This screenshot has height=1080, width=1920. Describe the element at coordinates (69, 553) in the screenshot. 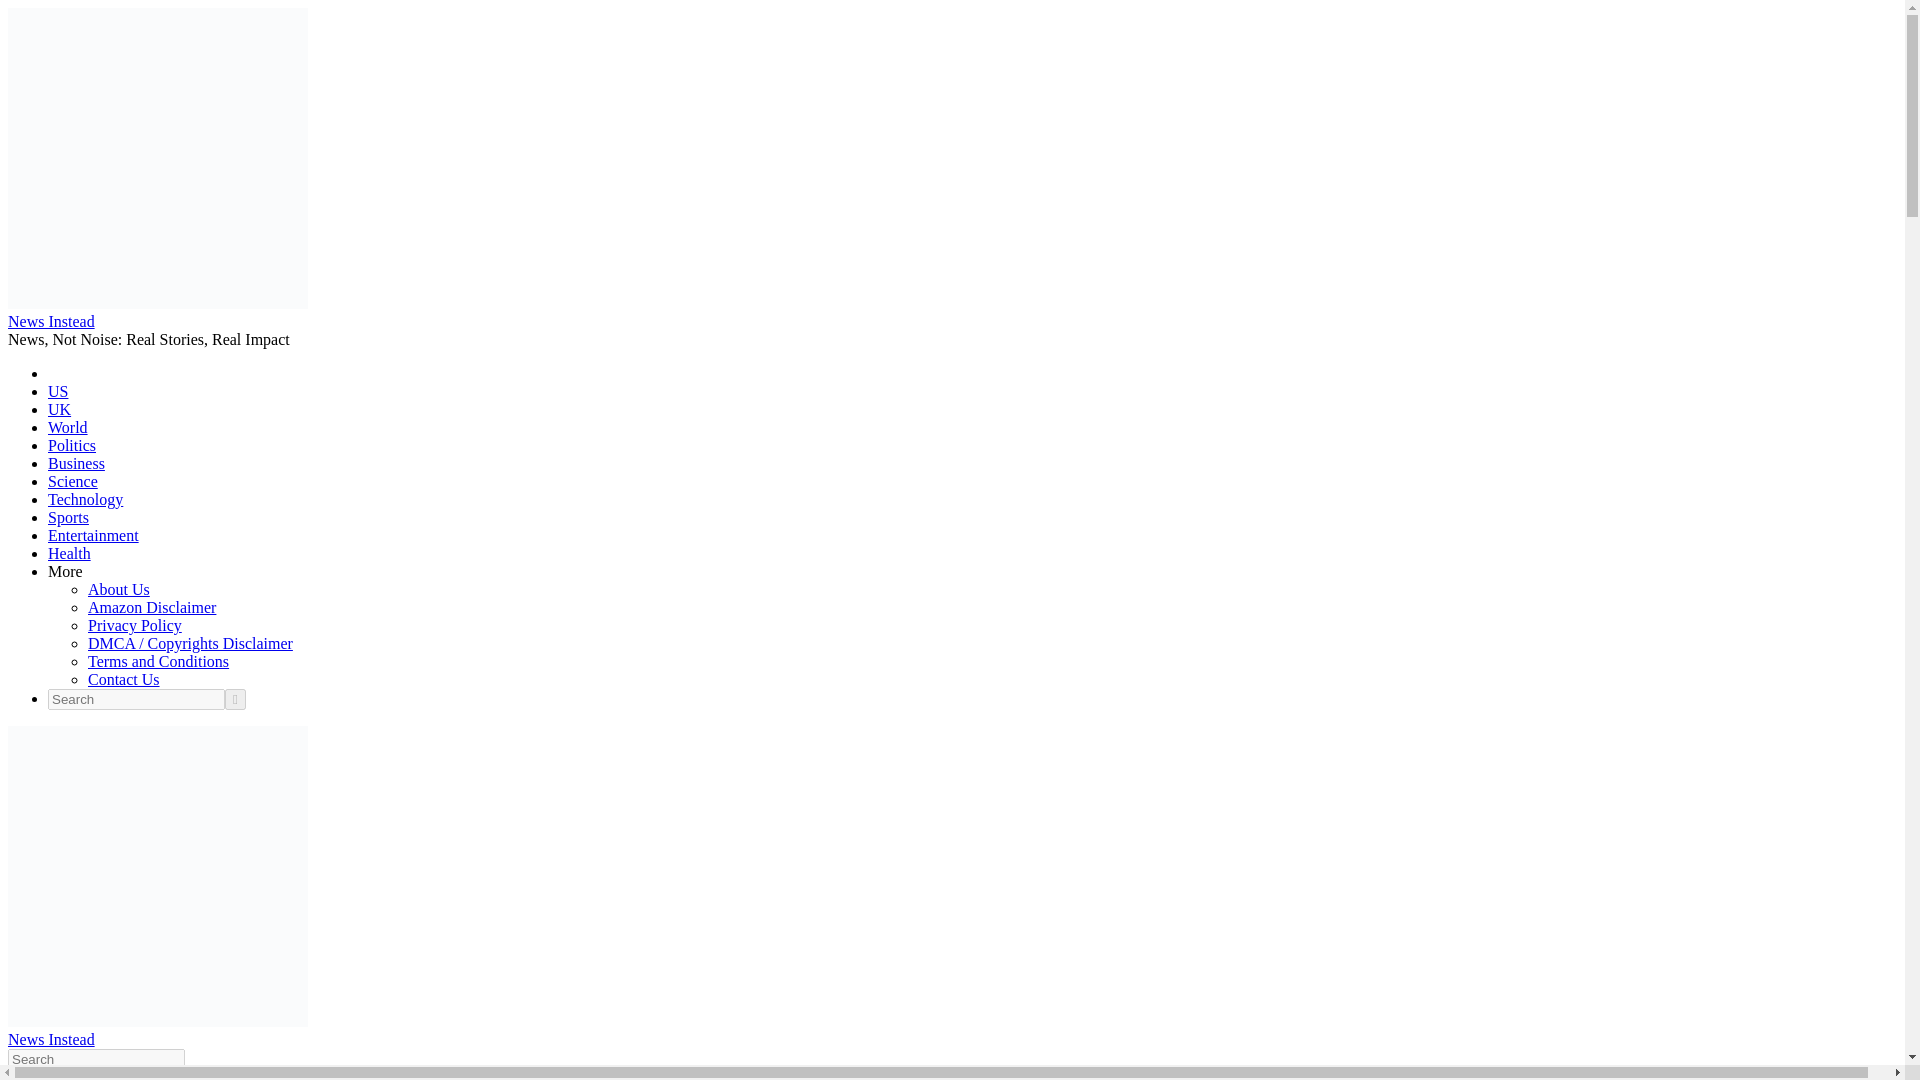

I see `Health` at that location.